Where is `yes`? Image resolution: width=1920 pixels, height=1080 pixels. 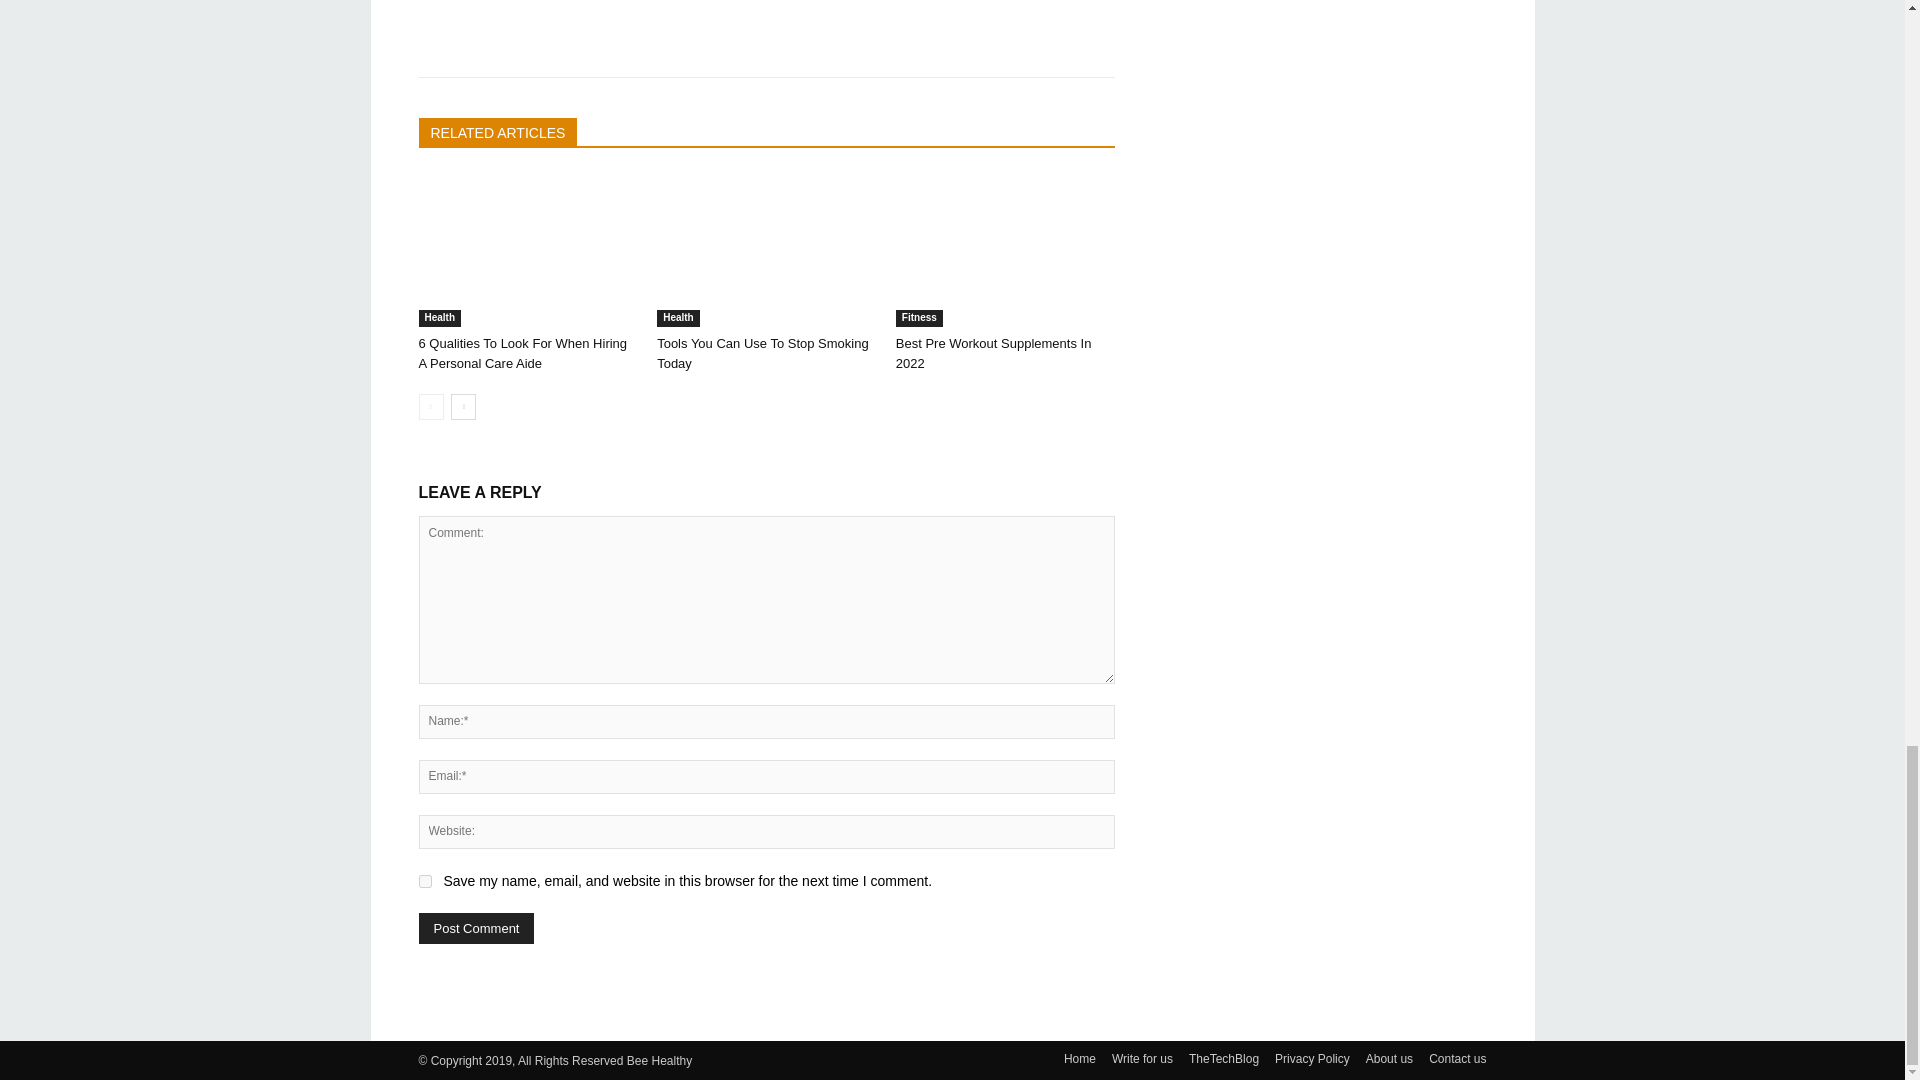 yes is located at coordinates (424, 880).